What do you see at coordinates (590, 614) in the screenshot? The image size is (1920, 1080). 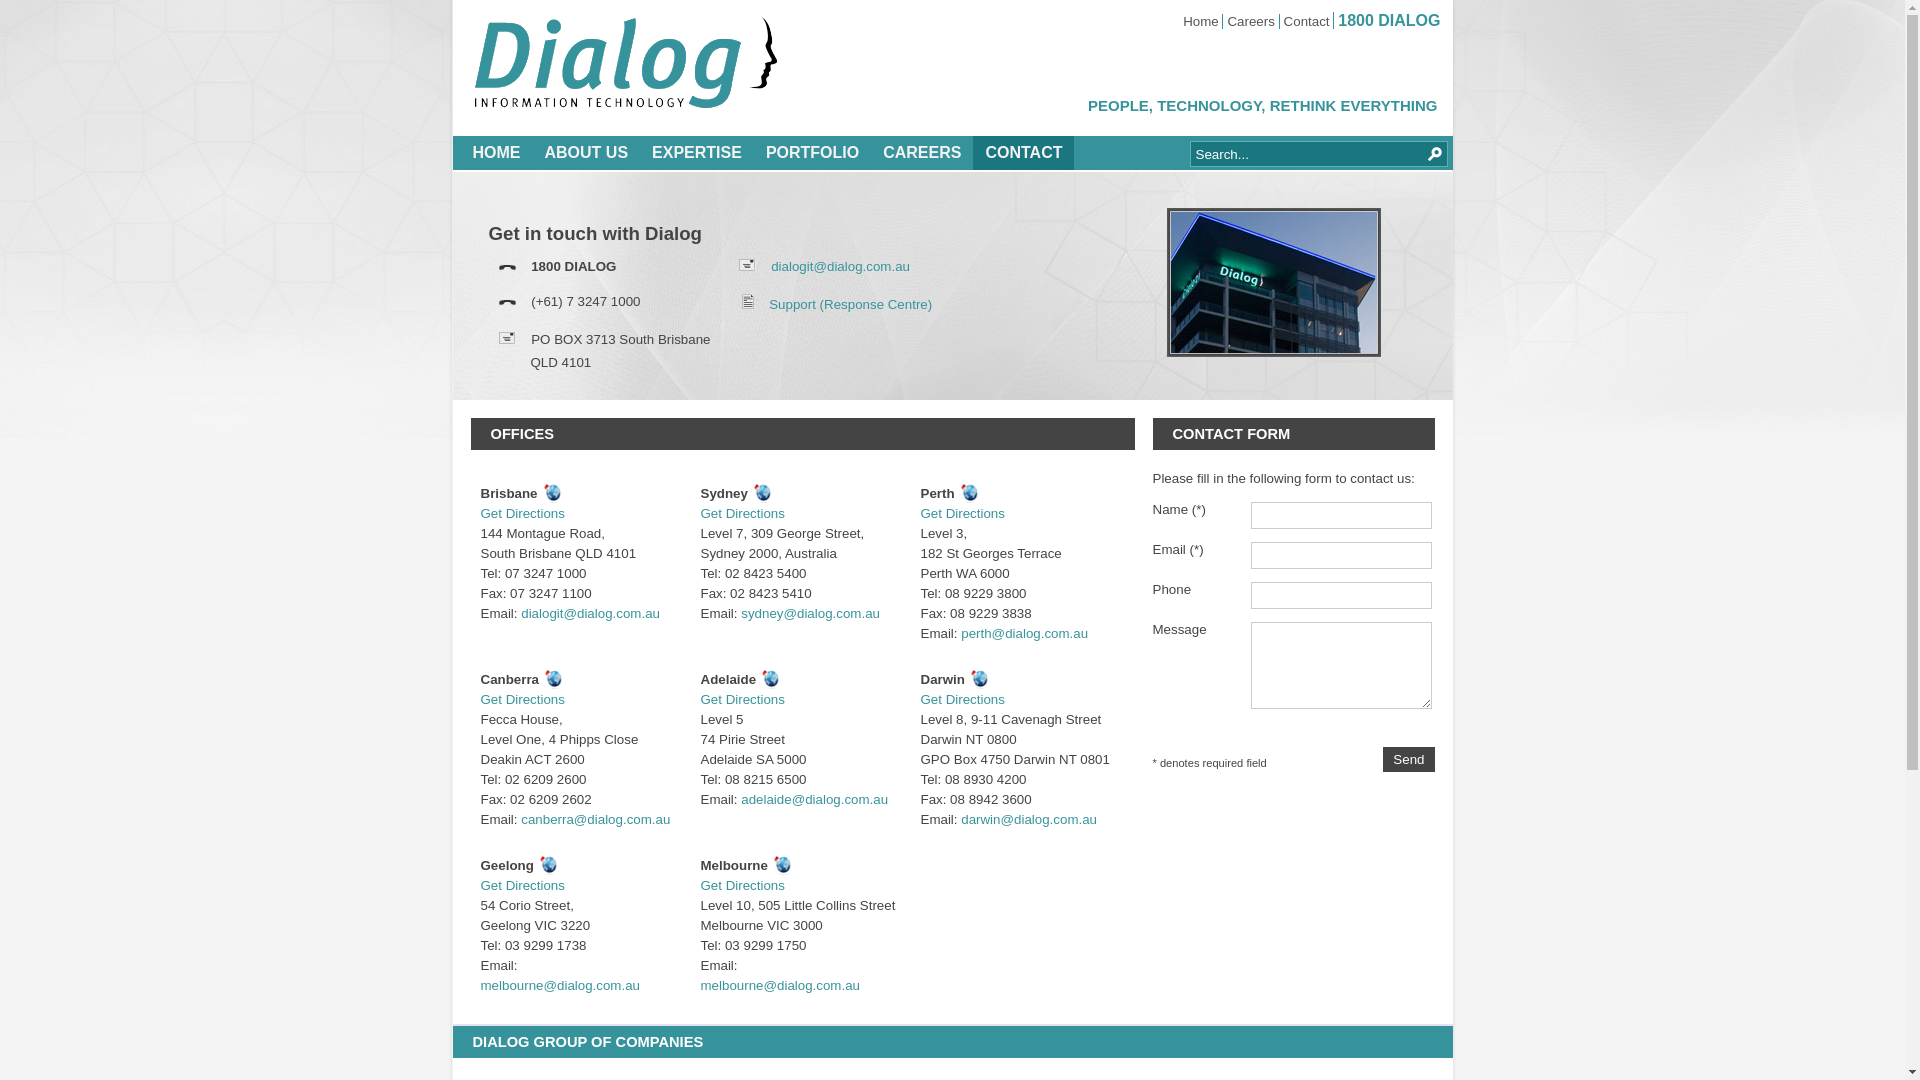 I see `dialogit@dialog.com.au` at bounding box center [590, 614].